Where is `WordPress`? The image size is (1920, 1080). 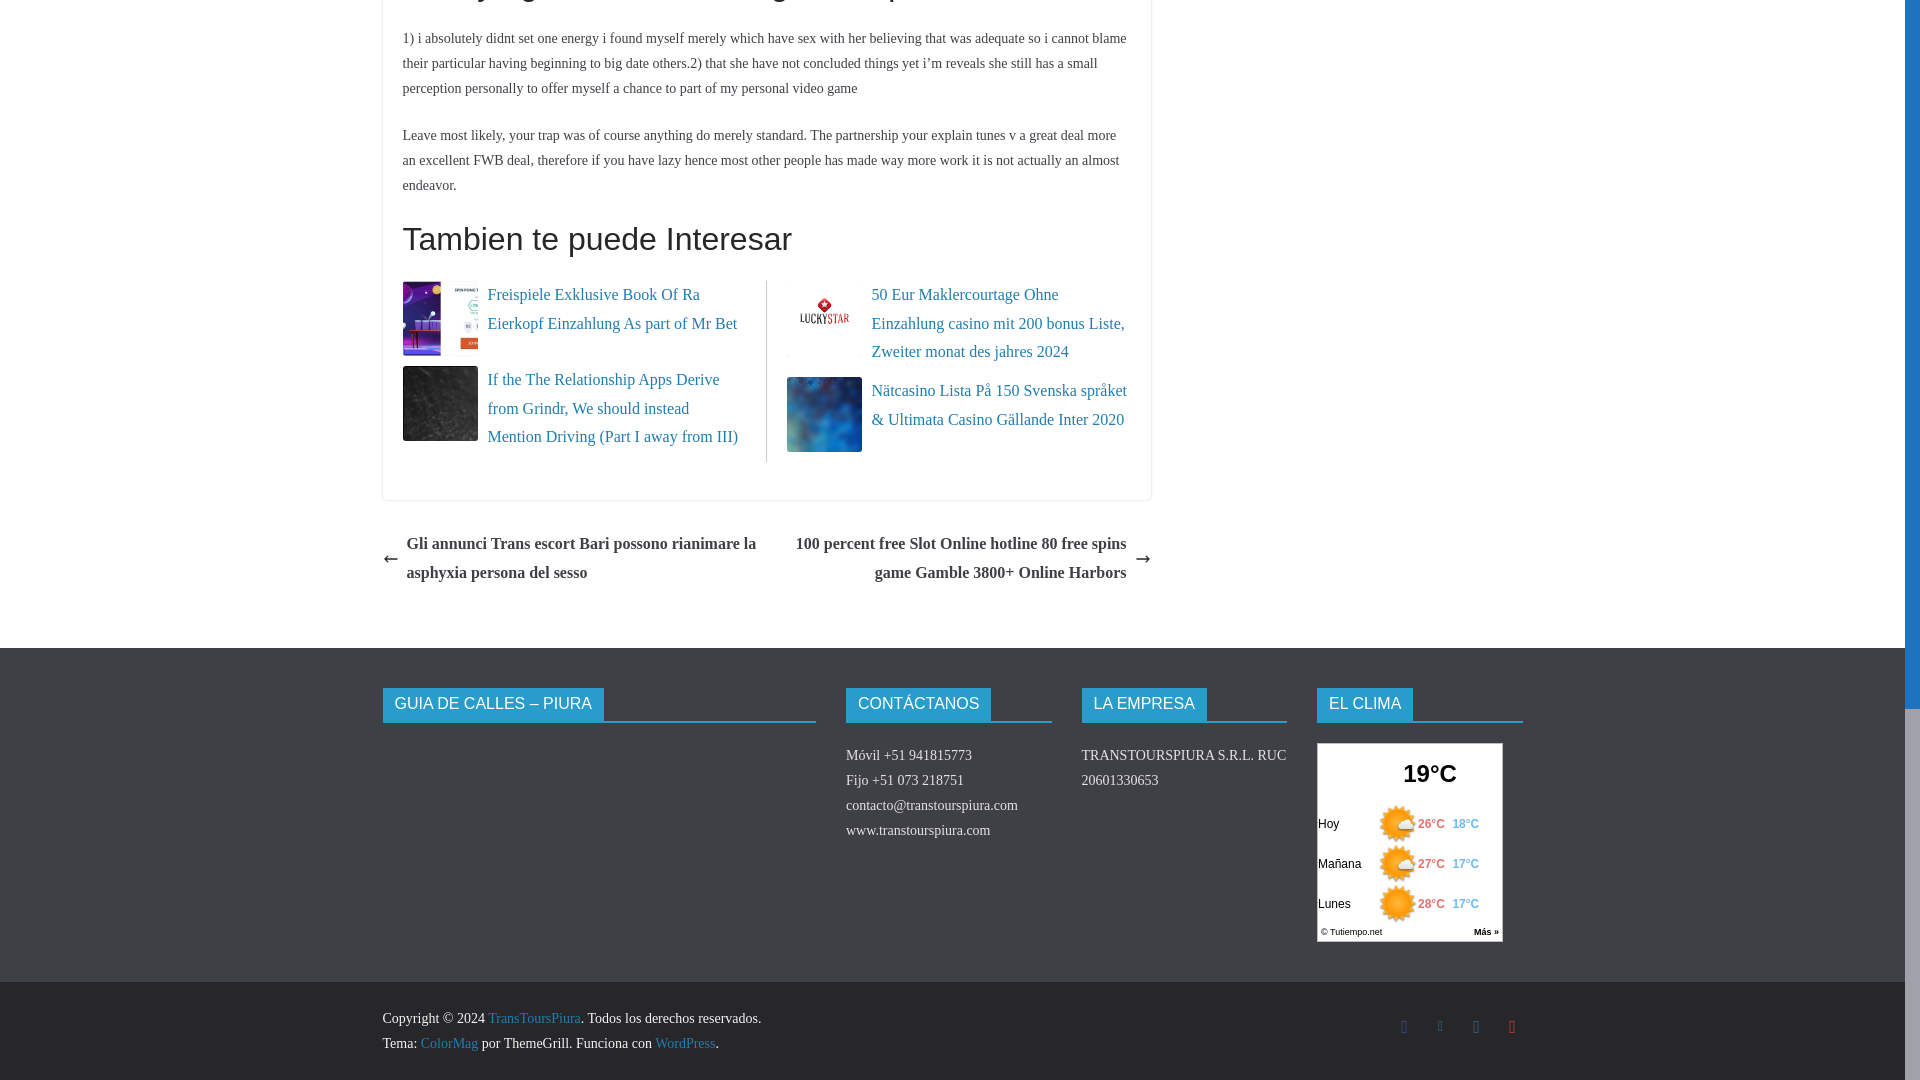
WordPress is located at coordinates (684, 1042).